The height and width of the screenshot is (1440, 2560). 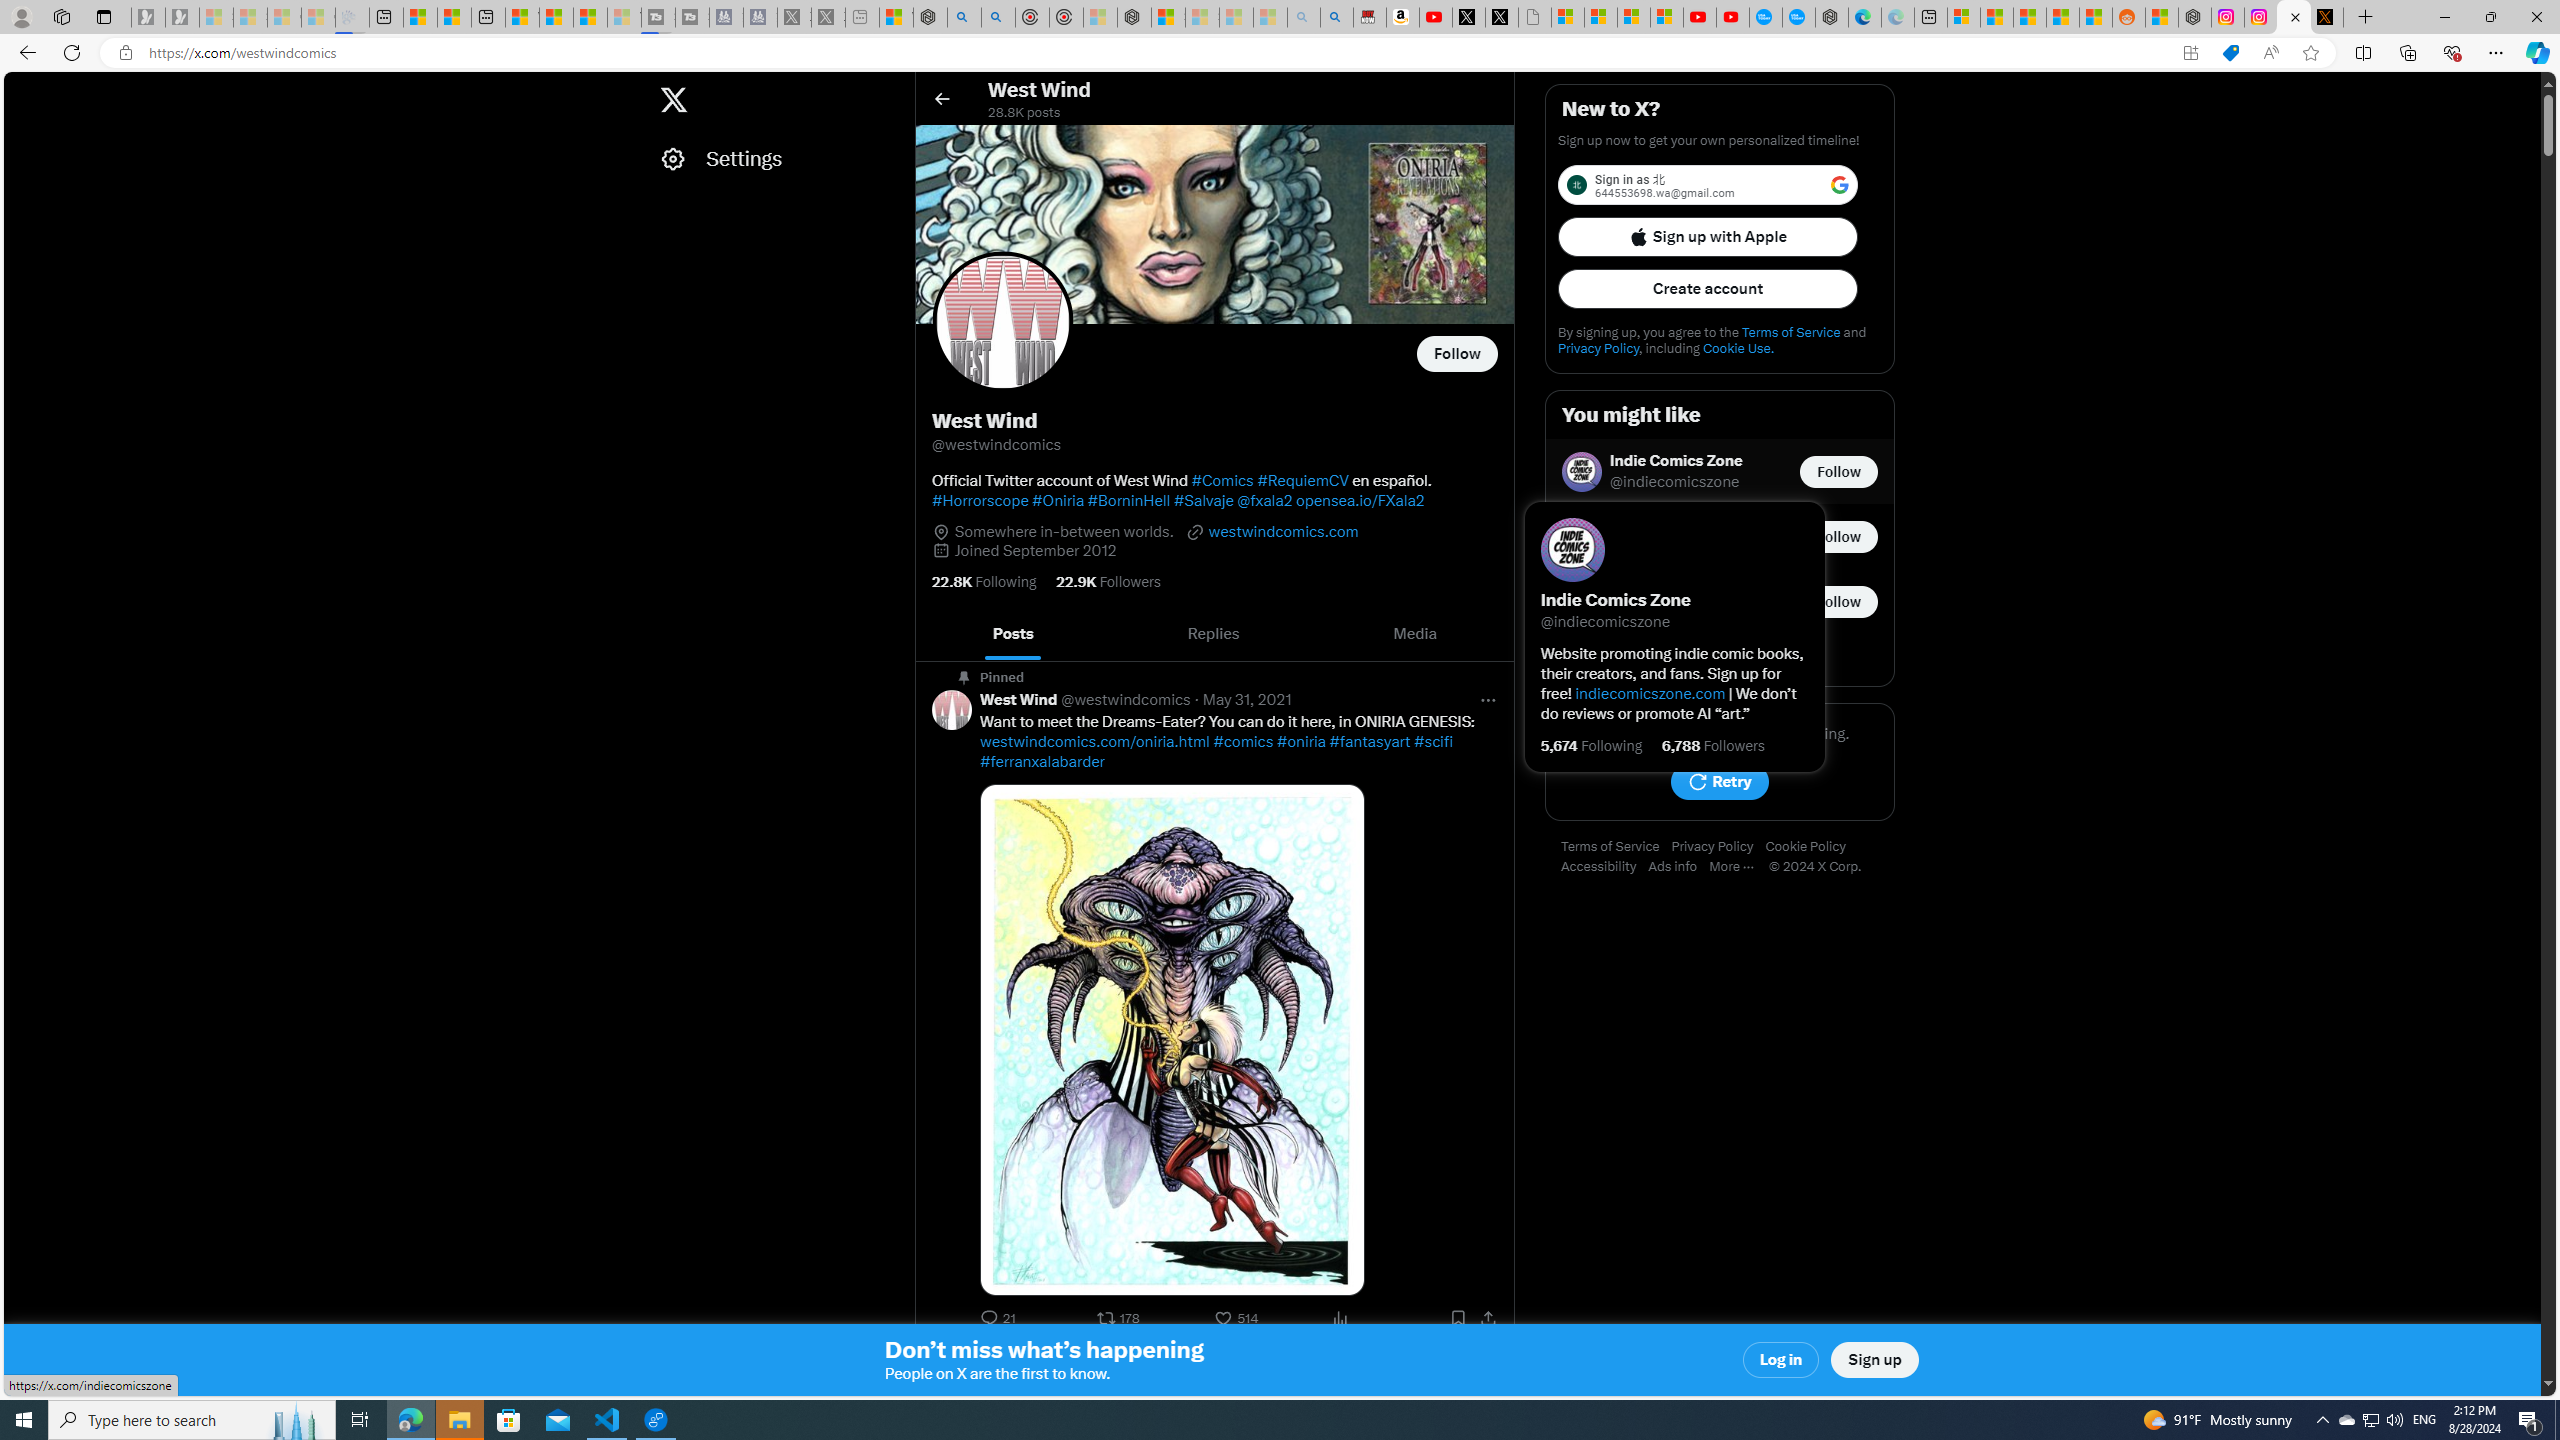 What do you see at coordinates (1810, 847) in the screenshot?
I see `Cookie Policy` at bounding box center [1810, 847].